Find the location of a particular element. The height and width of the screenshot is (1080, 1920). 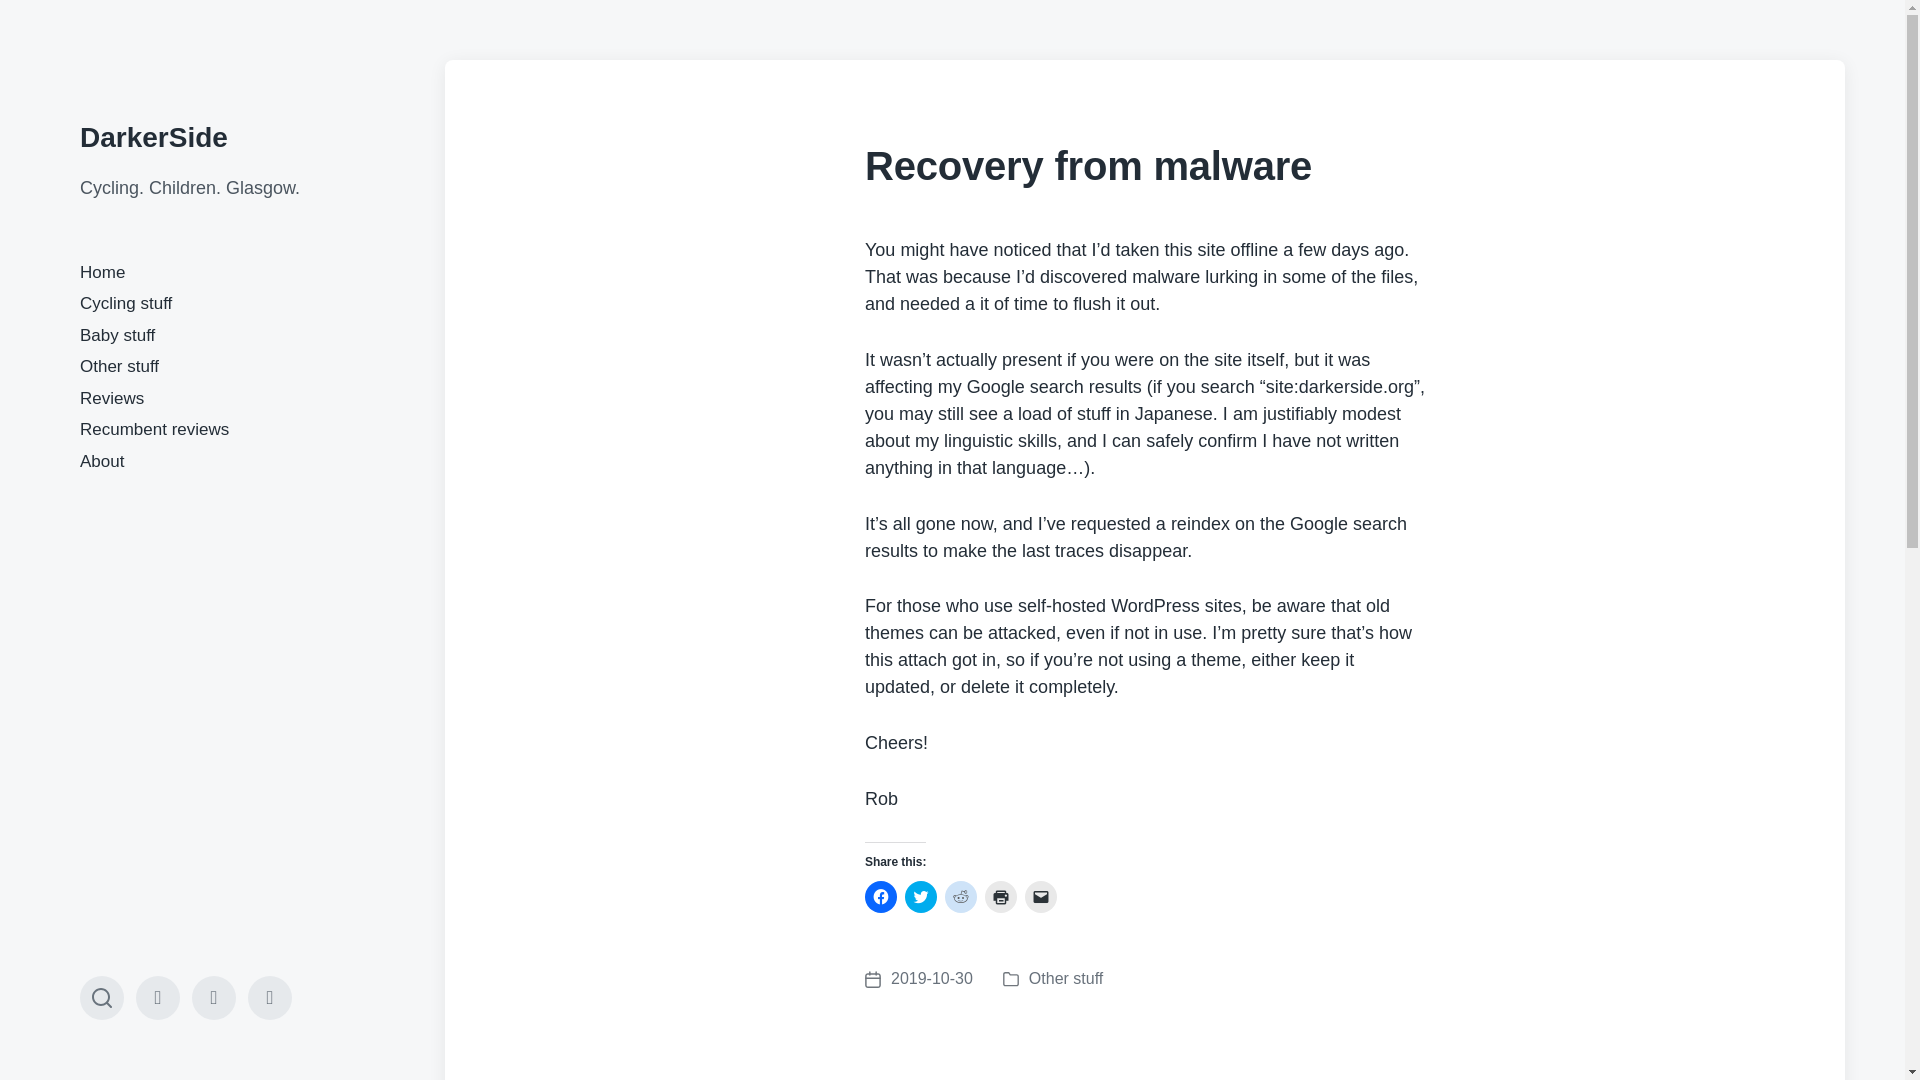

Cycling stuff is located at coordinates (126, 303).